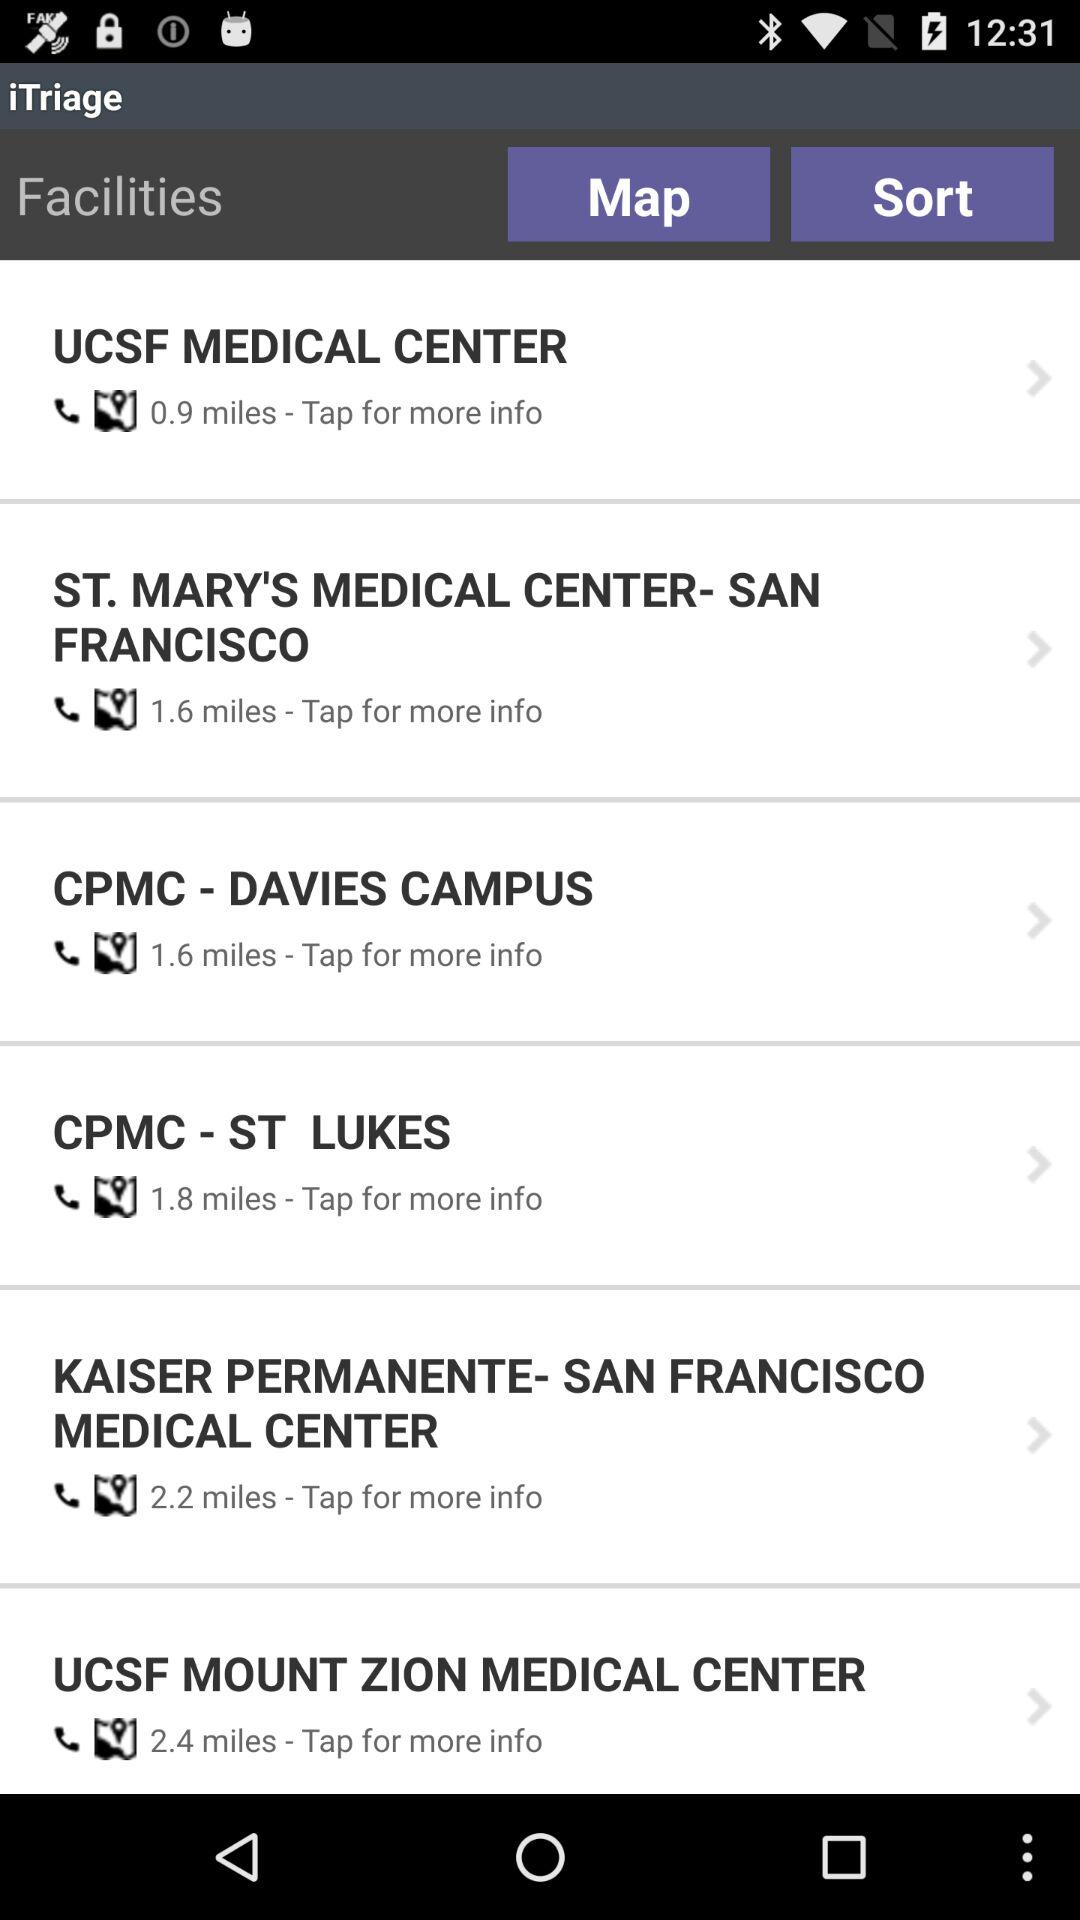 The width and height of the screenshot is (1080, 1920). I want to click on swipe until 0.9 app, so click(165, 411).